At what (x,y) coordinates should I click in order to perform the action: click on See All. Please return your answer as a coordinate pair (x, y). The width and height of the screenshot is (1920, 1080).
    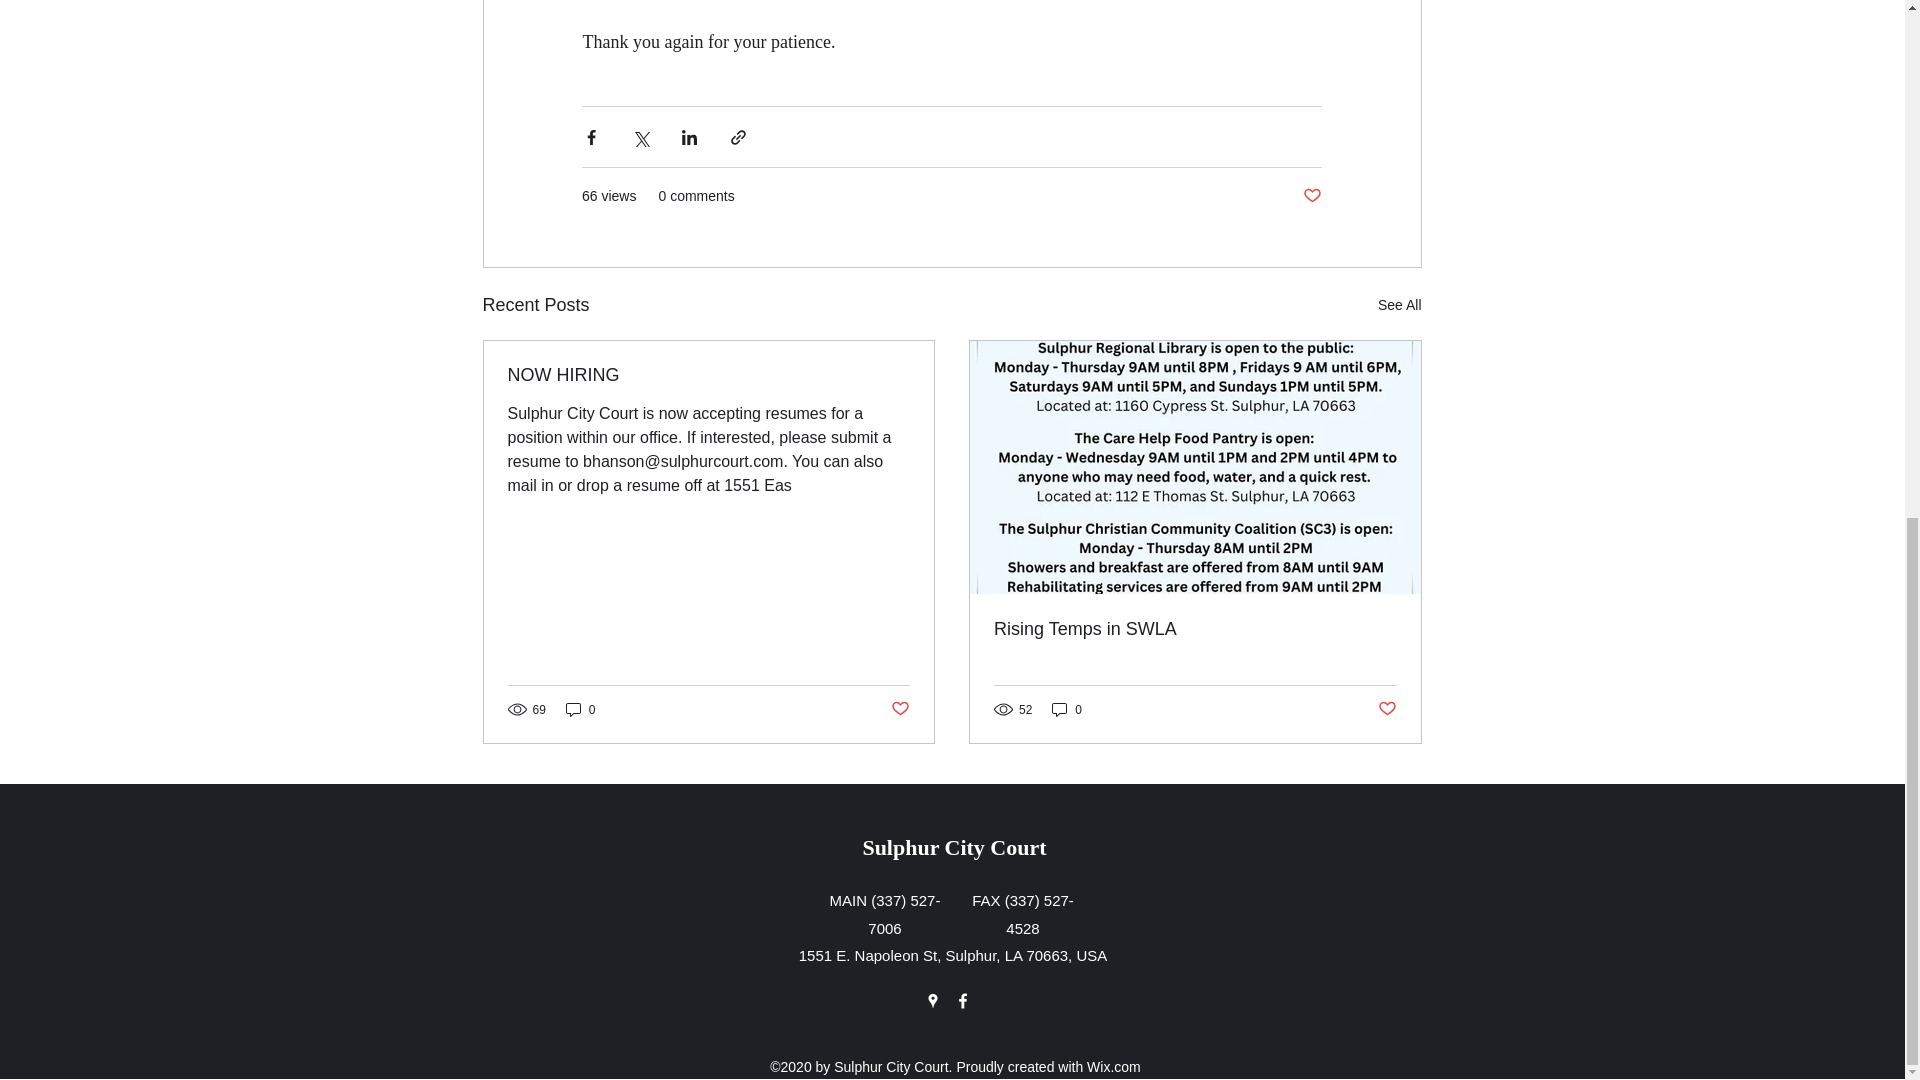
    Looking at the image, I should click on (1400, 304).